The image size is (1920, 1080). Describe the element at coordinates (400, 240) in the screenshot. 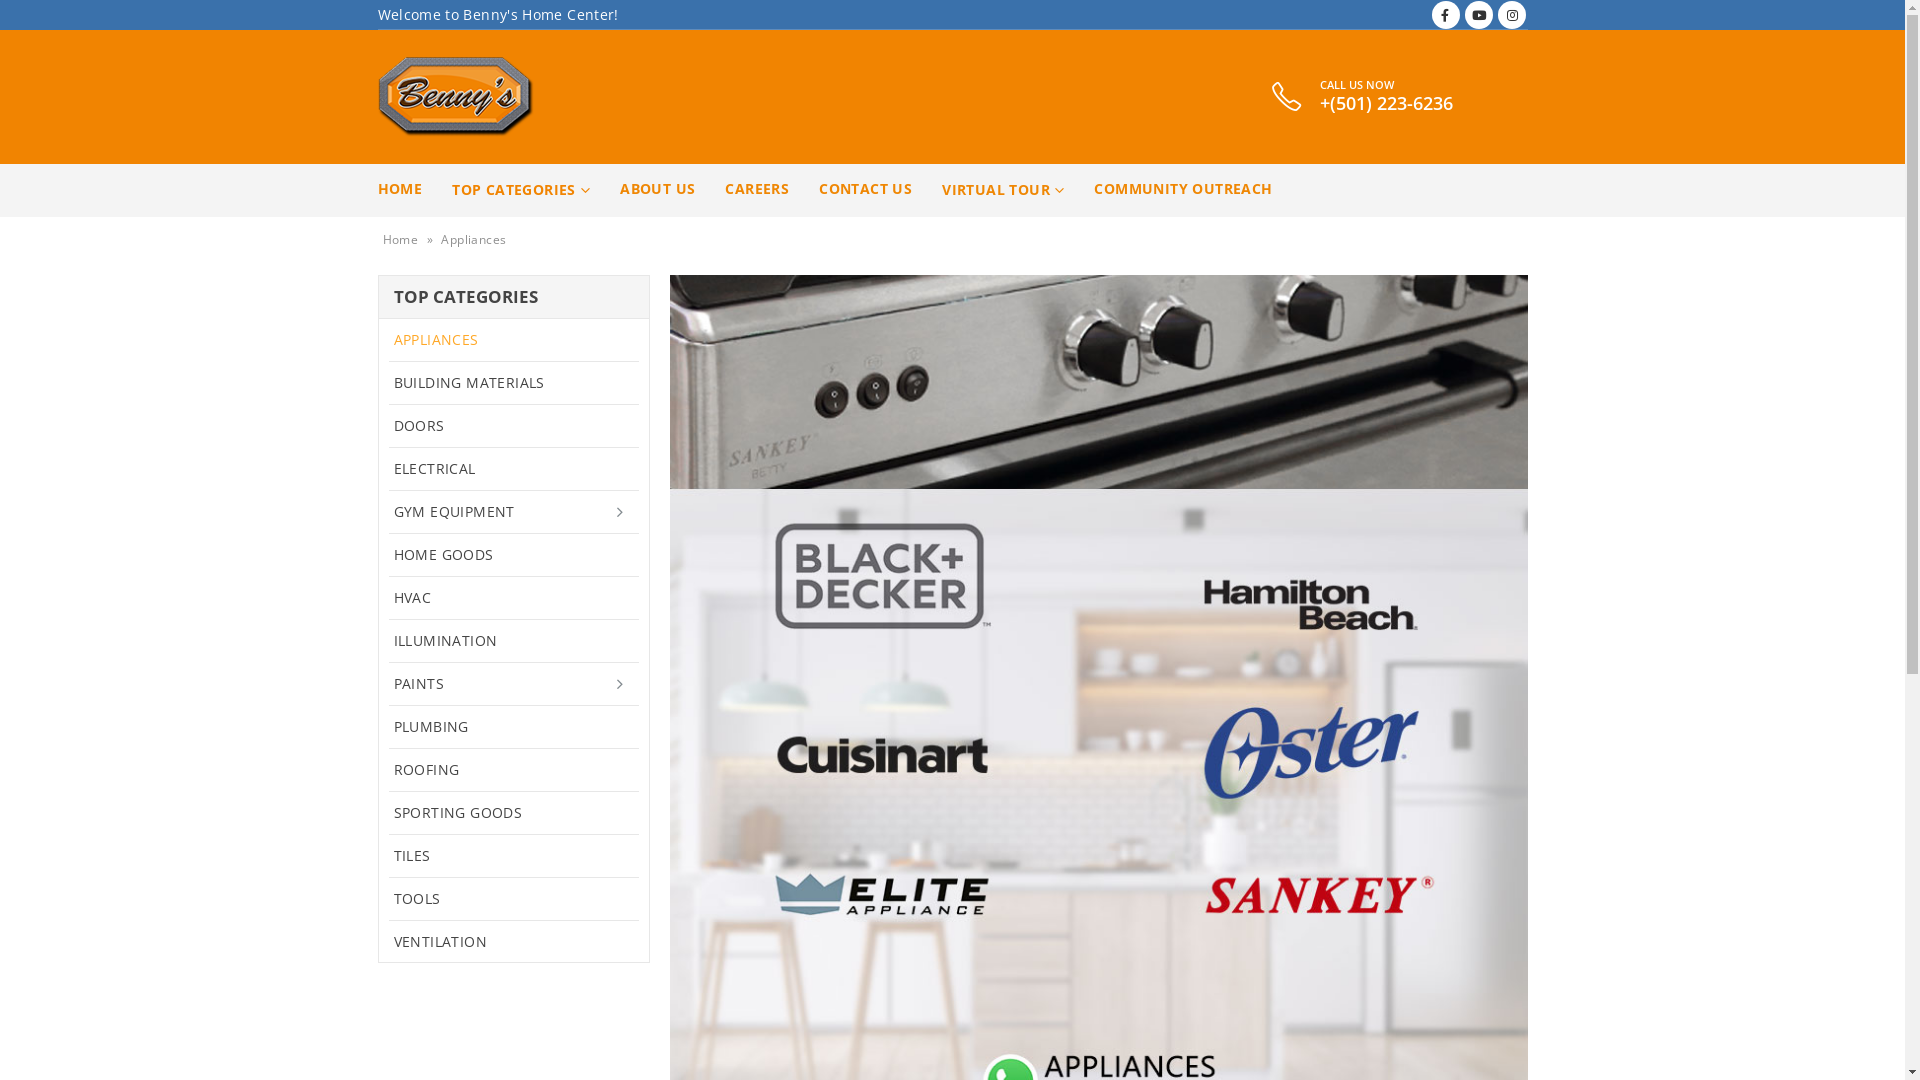

I see `Home` at that location.